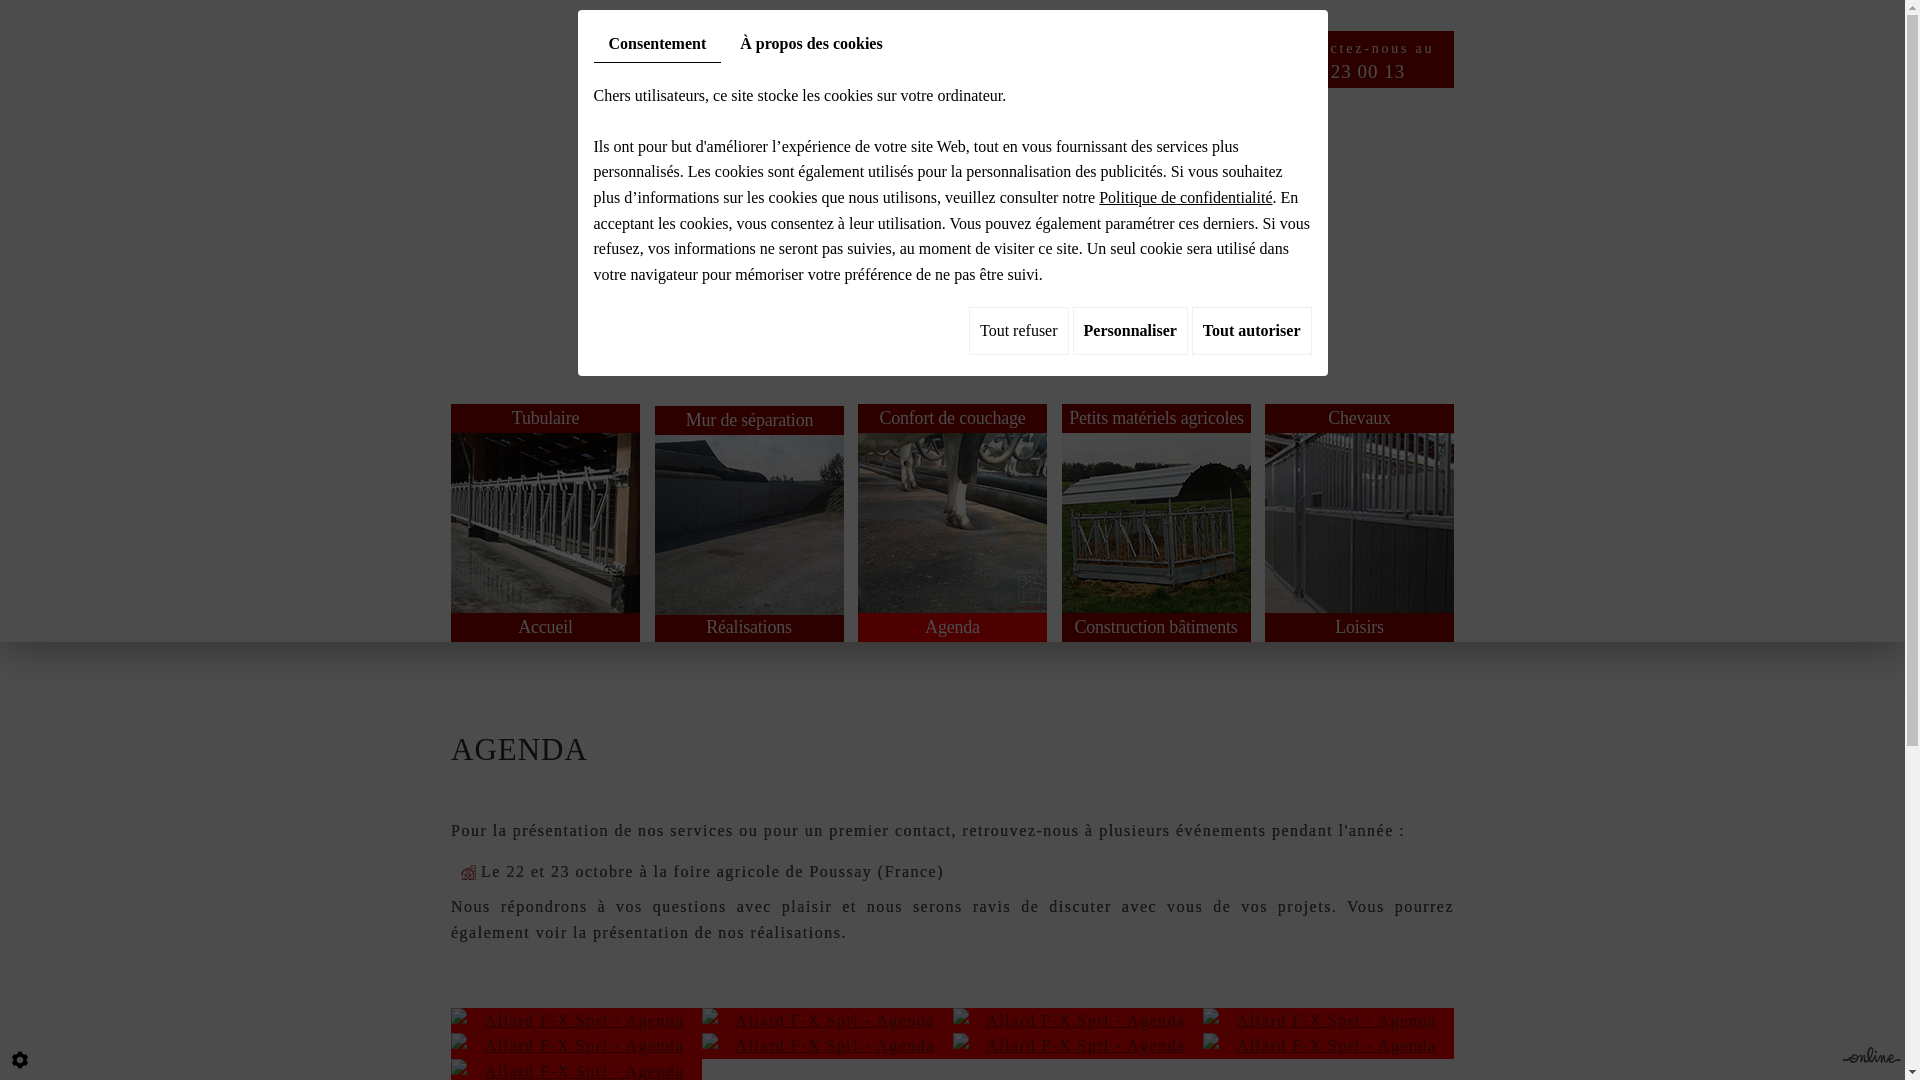  What do you see at coordinates (1018, 331) in the screenshot?
I see `Tout refuser` at bounding box center [1018, 331].